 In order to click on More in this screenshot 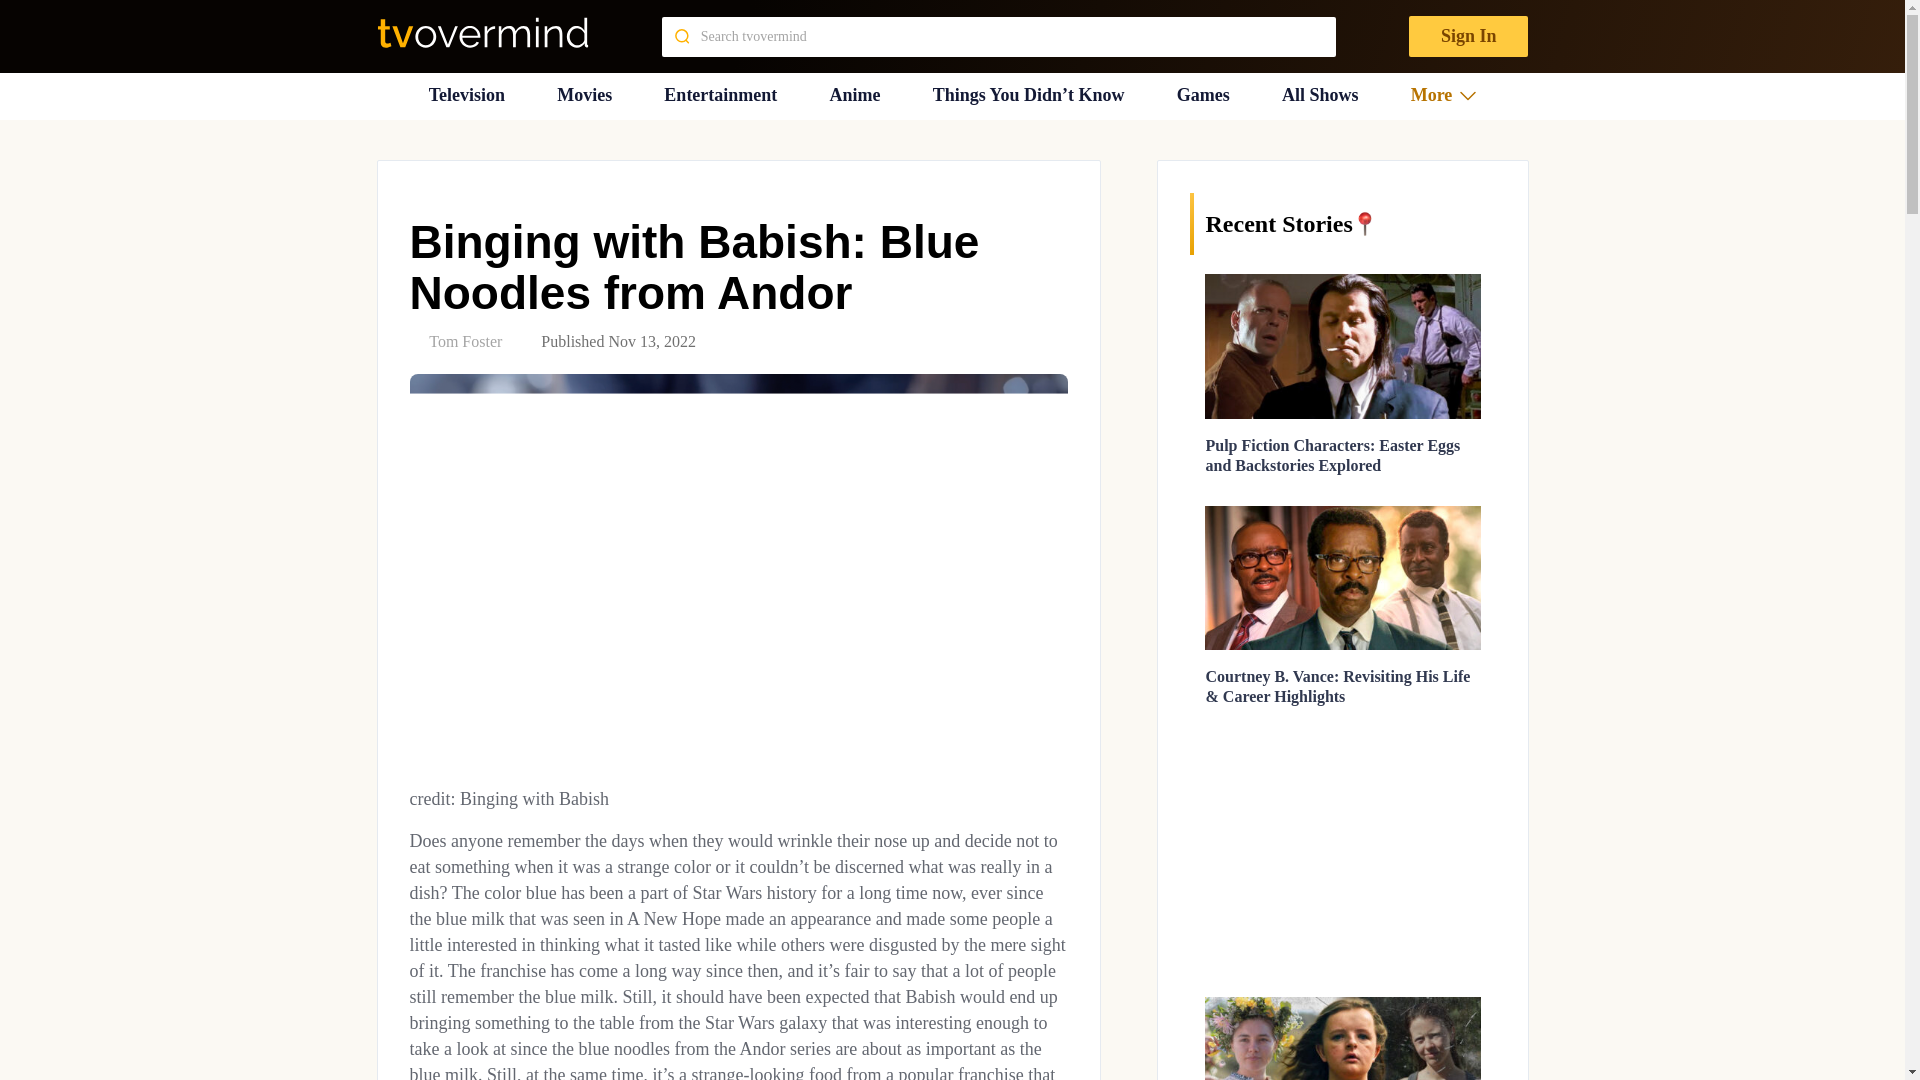, I will do `click(1444, 95)`.